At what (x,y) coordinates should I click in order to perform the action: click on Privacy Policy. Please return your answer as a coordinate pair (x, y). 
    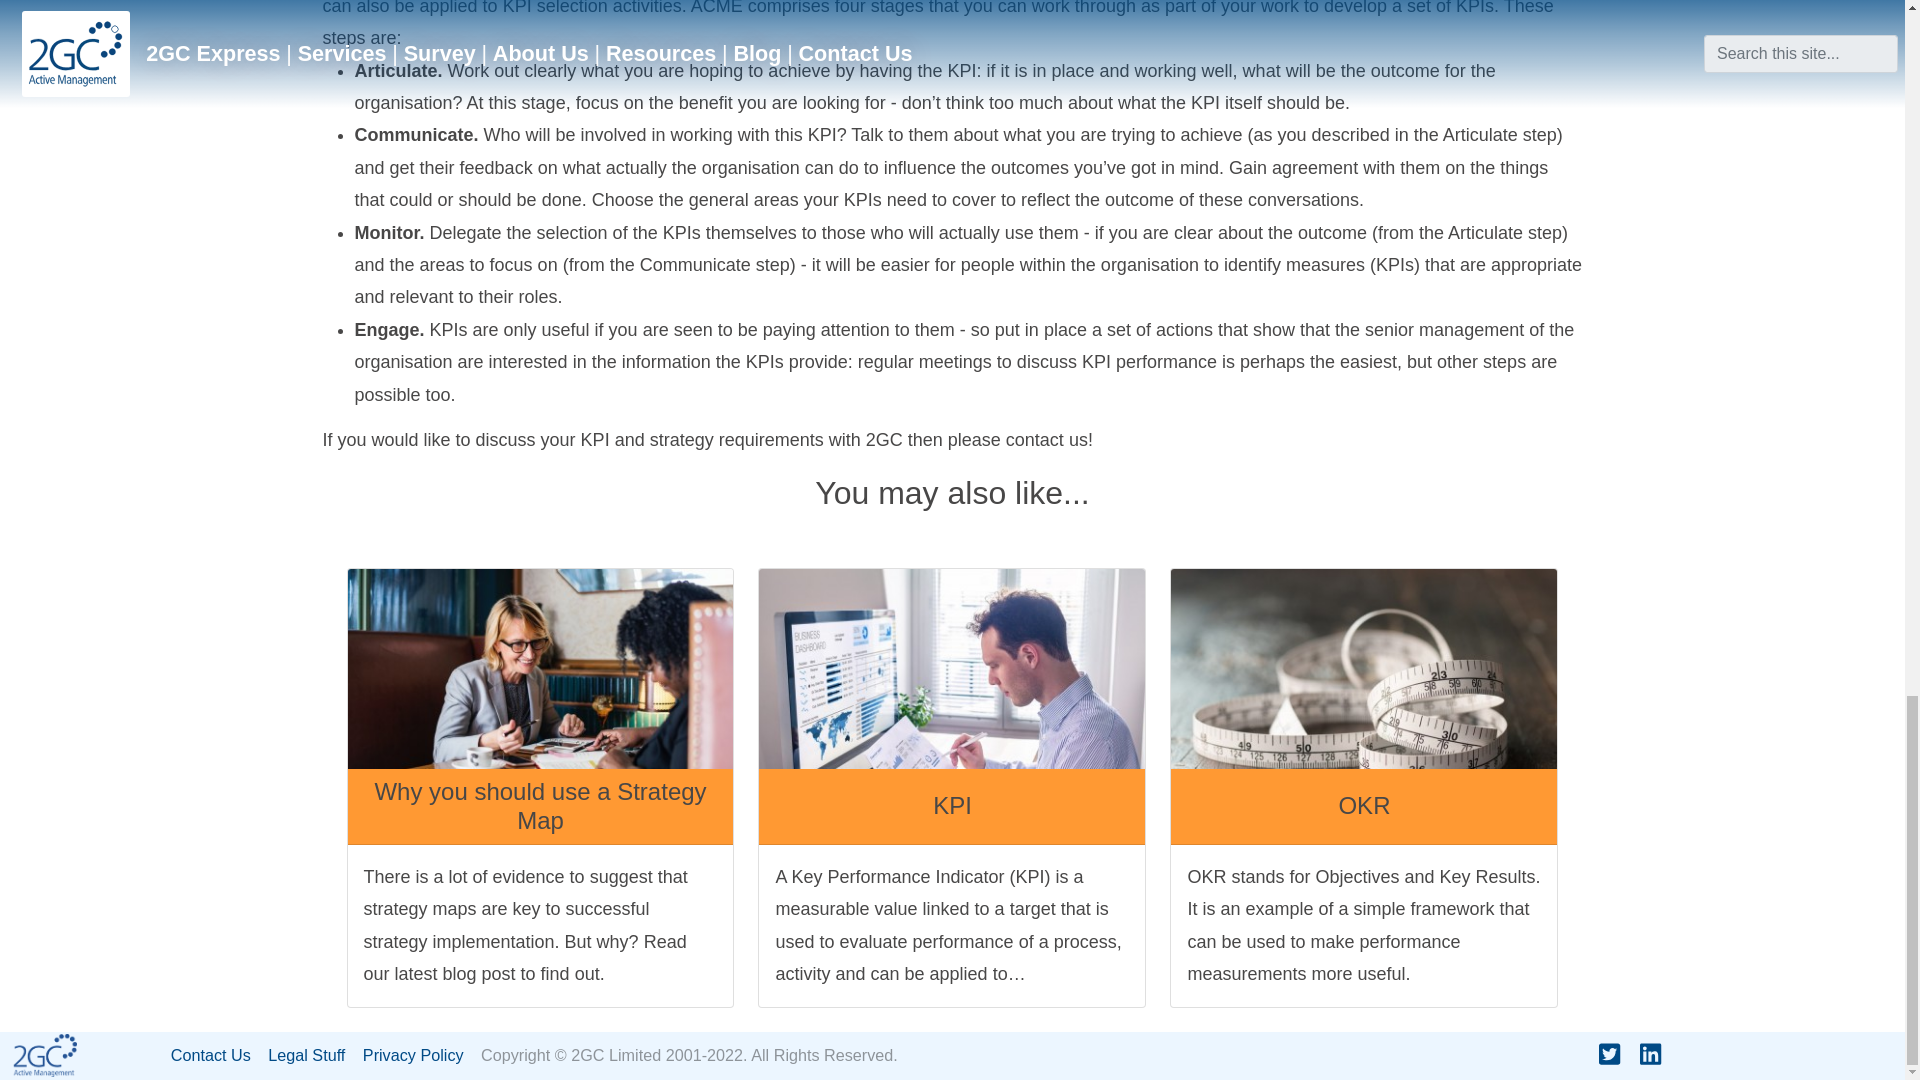
    Looking at the image, I should click on (419, 1056).